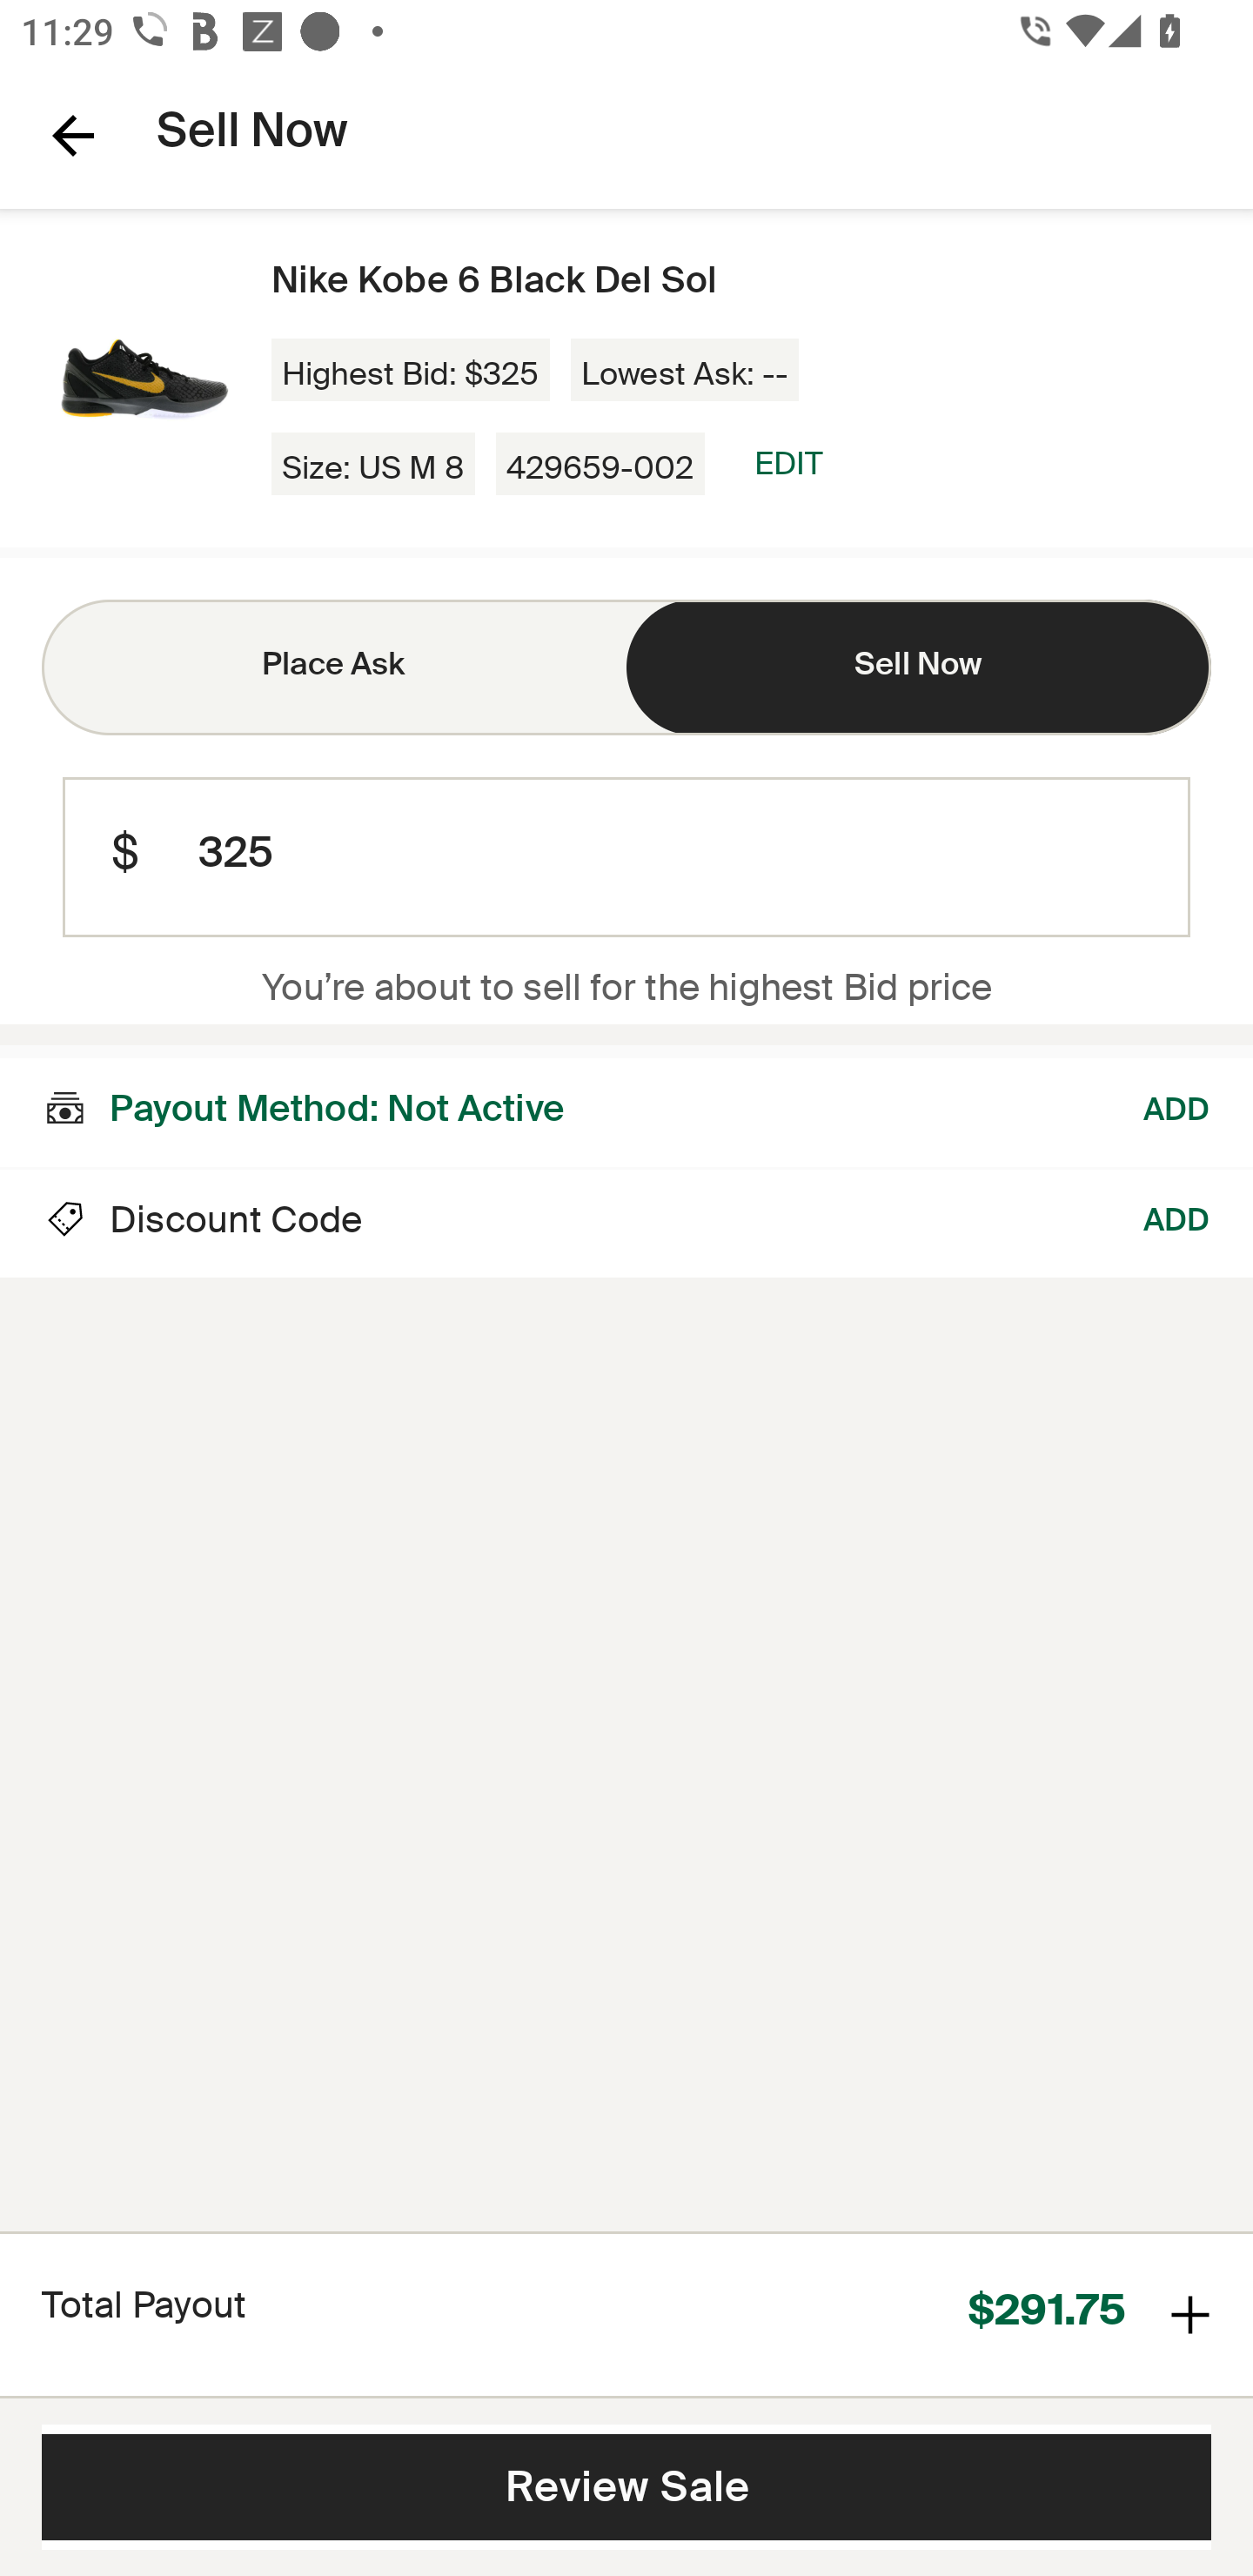 This screenshot has height=2576, width=1253. Describe the element at coordinates (919, 667) in the screenshot. I see `Sell Now` at that location.